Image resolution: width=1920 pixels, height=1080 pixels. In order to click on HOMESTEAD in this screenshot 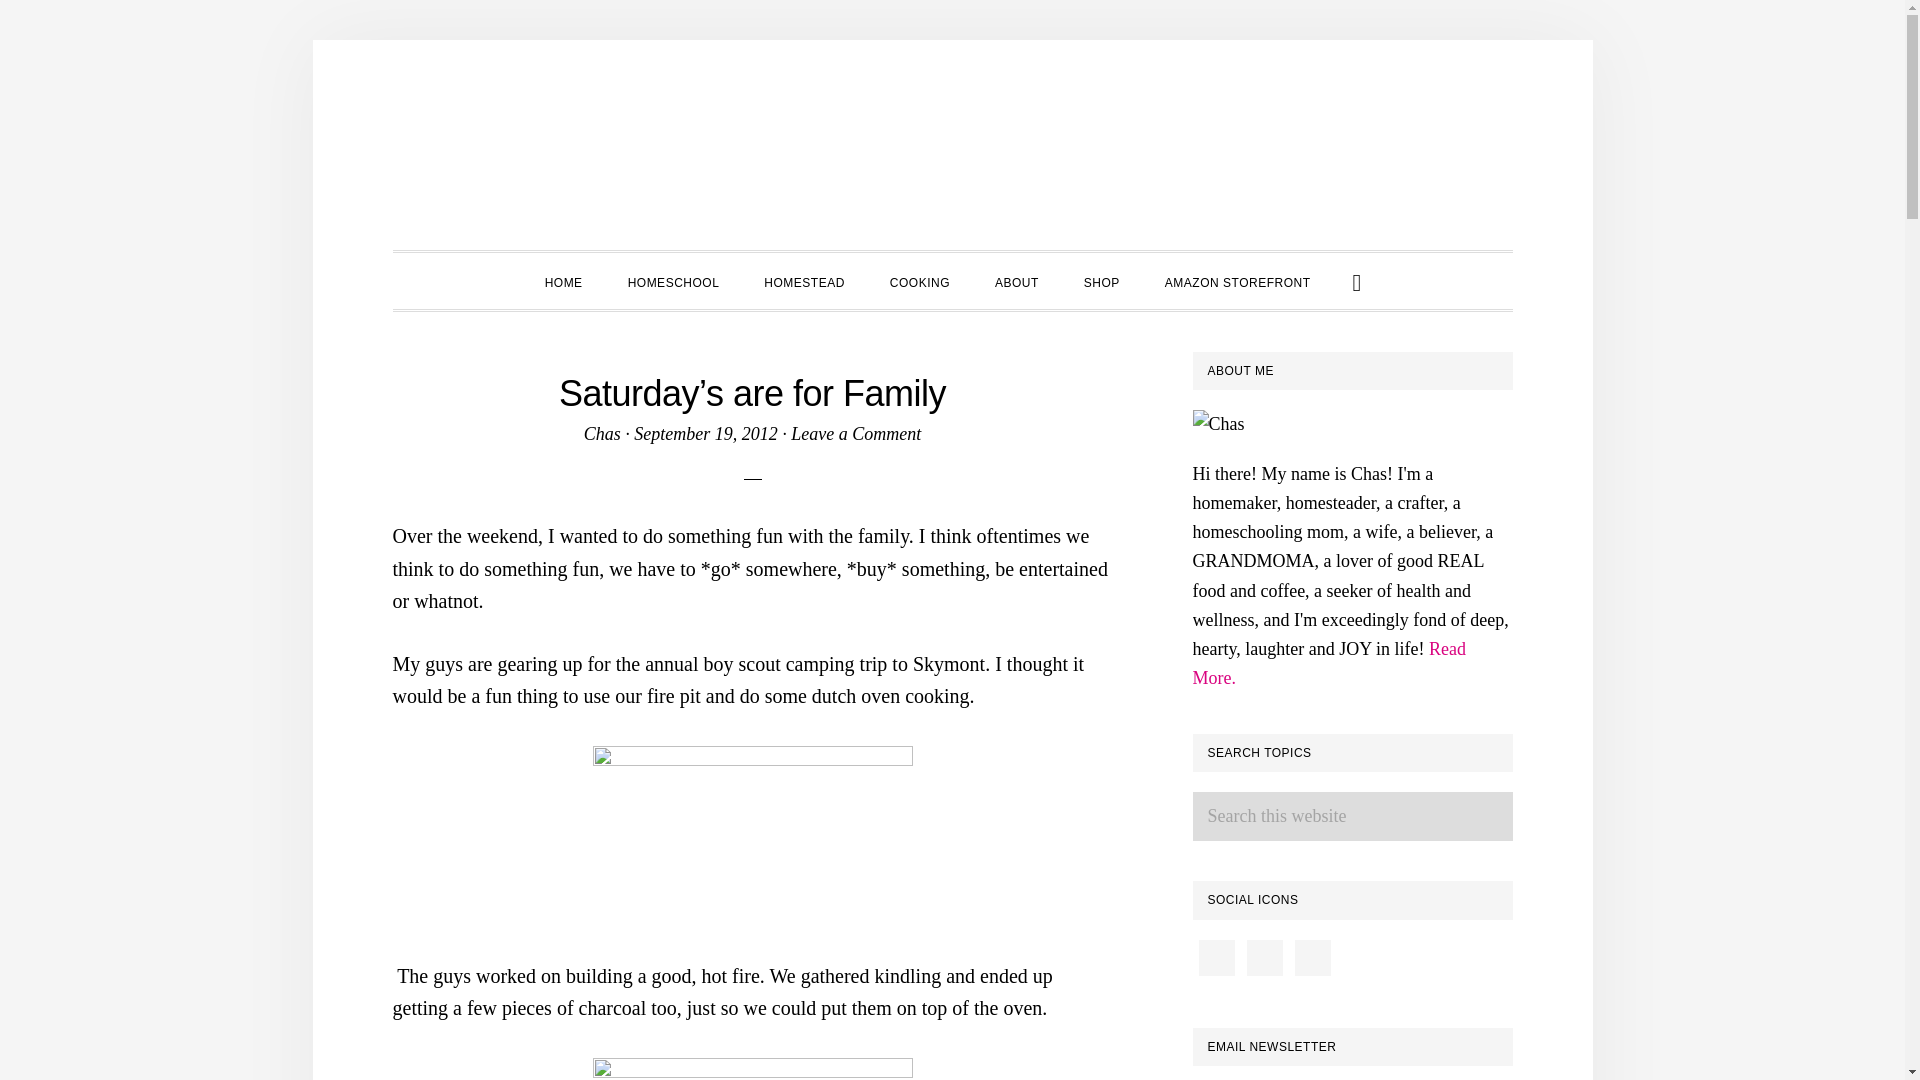, I will do `click(804, 280)`.